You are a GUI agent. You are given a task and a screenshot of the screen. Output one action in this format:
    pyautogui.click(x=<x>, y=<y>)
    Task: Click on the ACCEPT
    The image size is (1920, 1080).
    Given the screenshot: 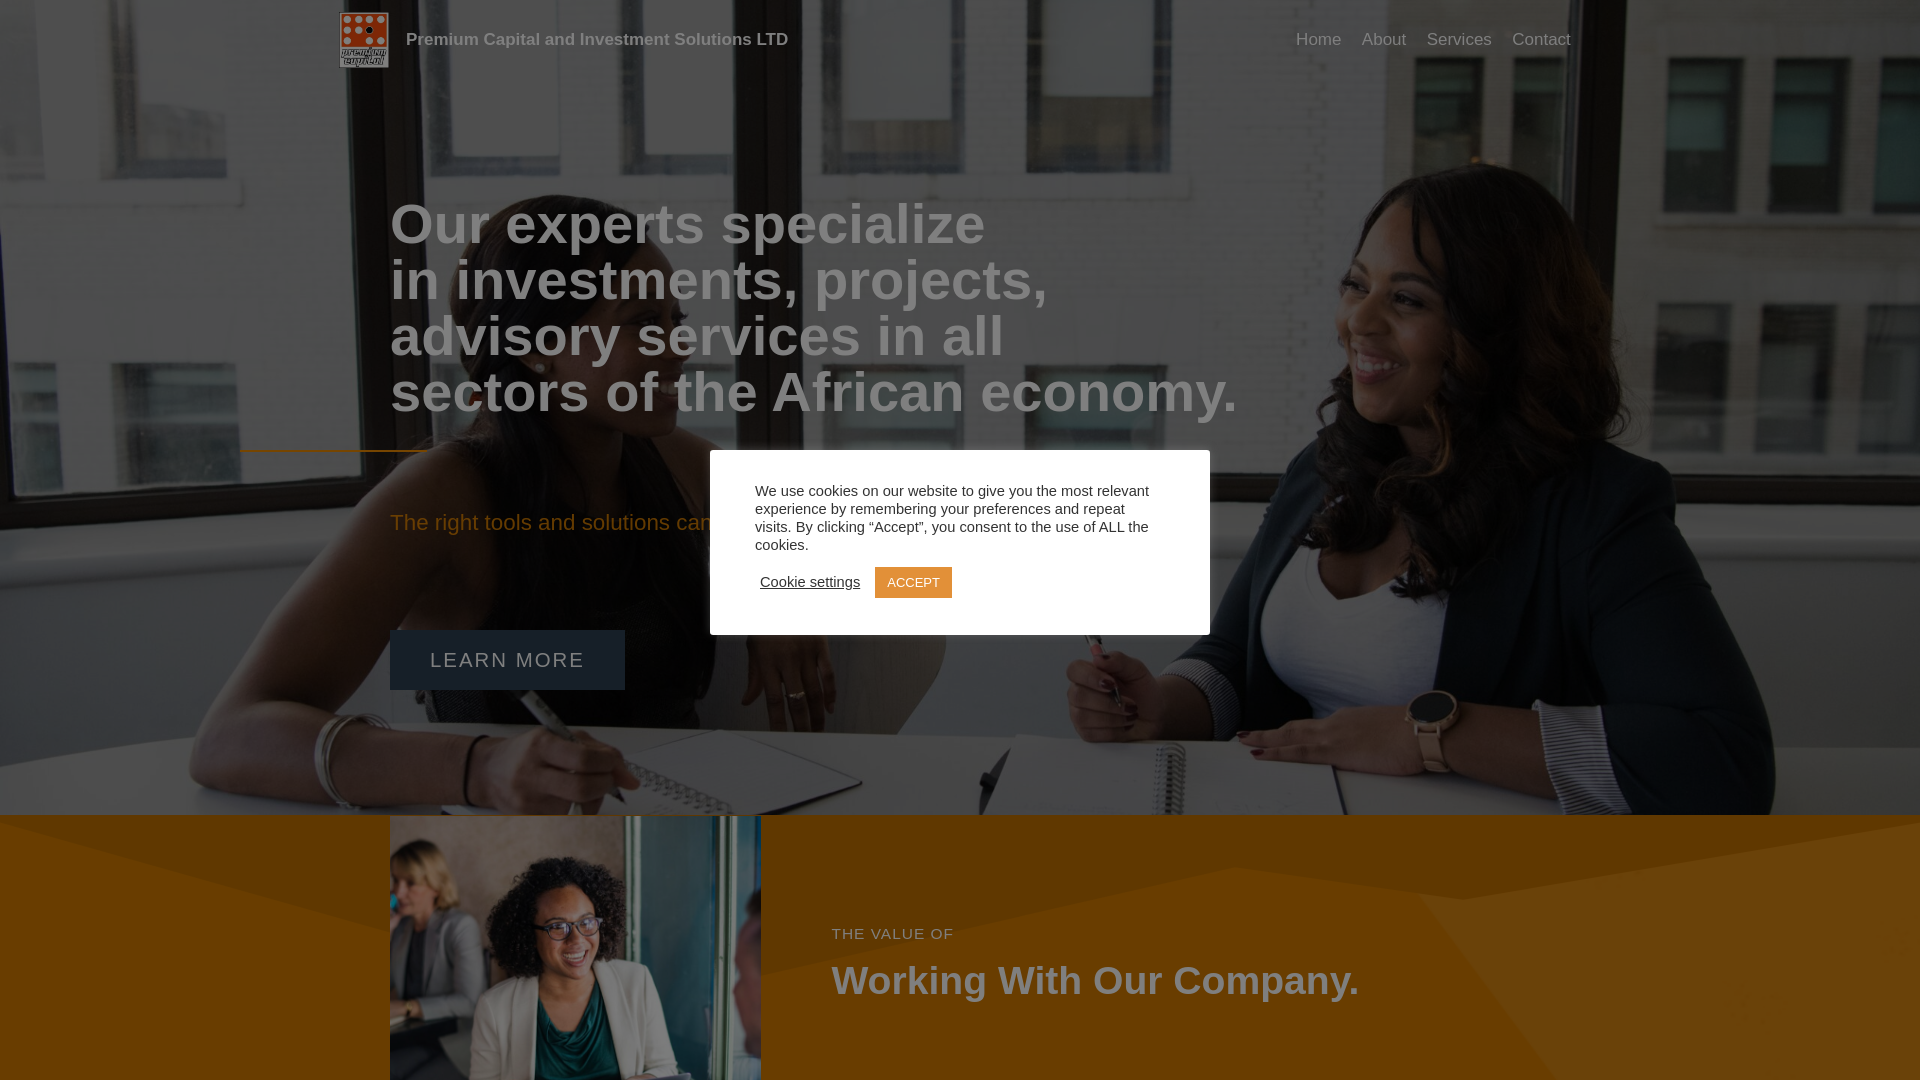 What is the action you would take?
    pyautogui.click(x=914, y=581)
    